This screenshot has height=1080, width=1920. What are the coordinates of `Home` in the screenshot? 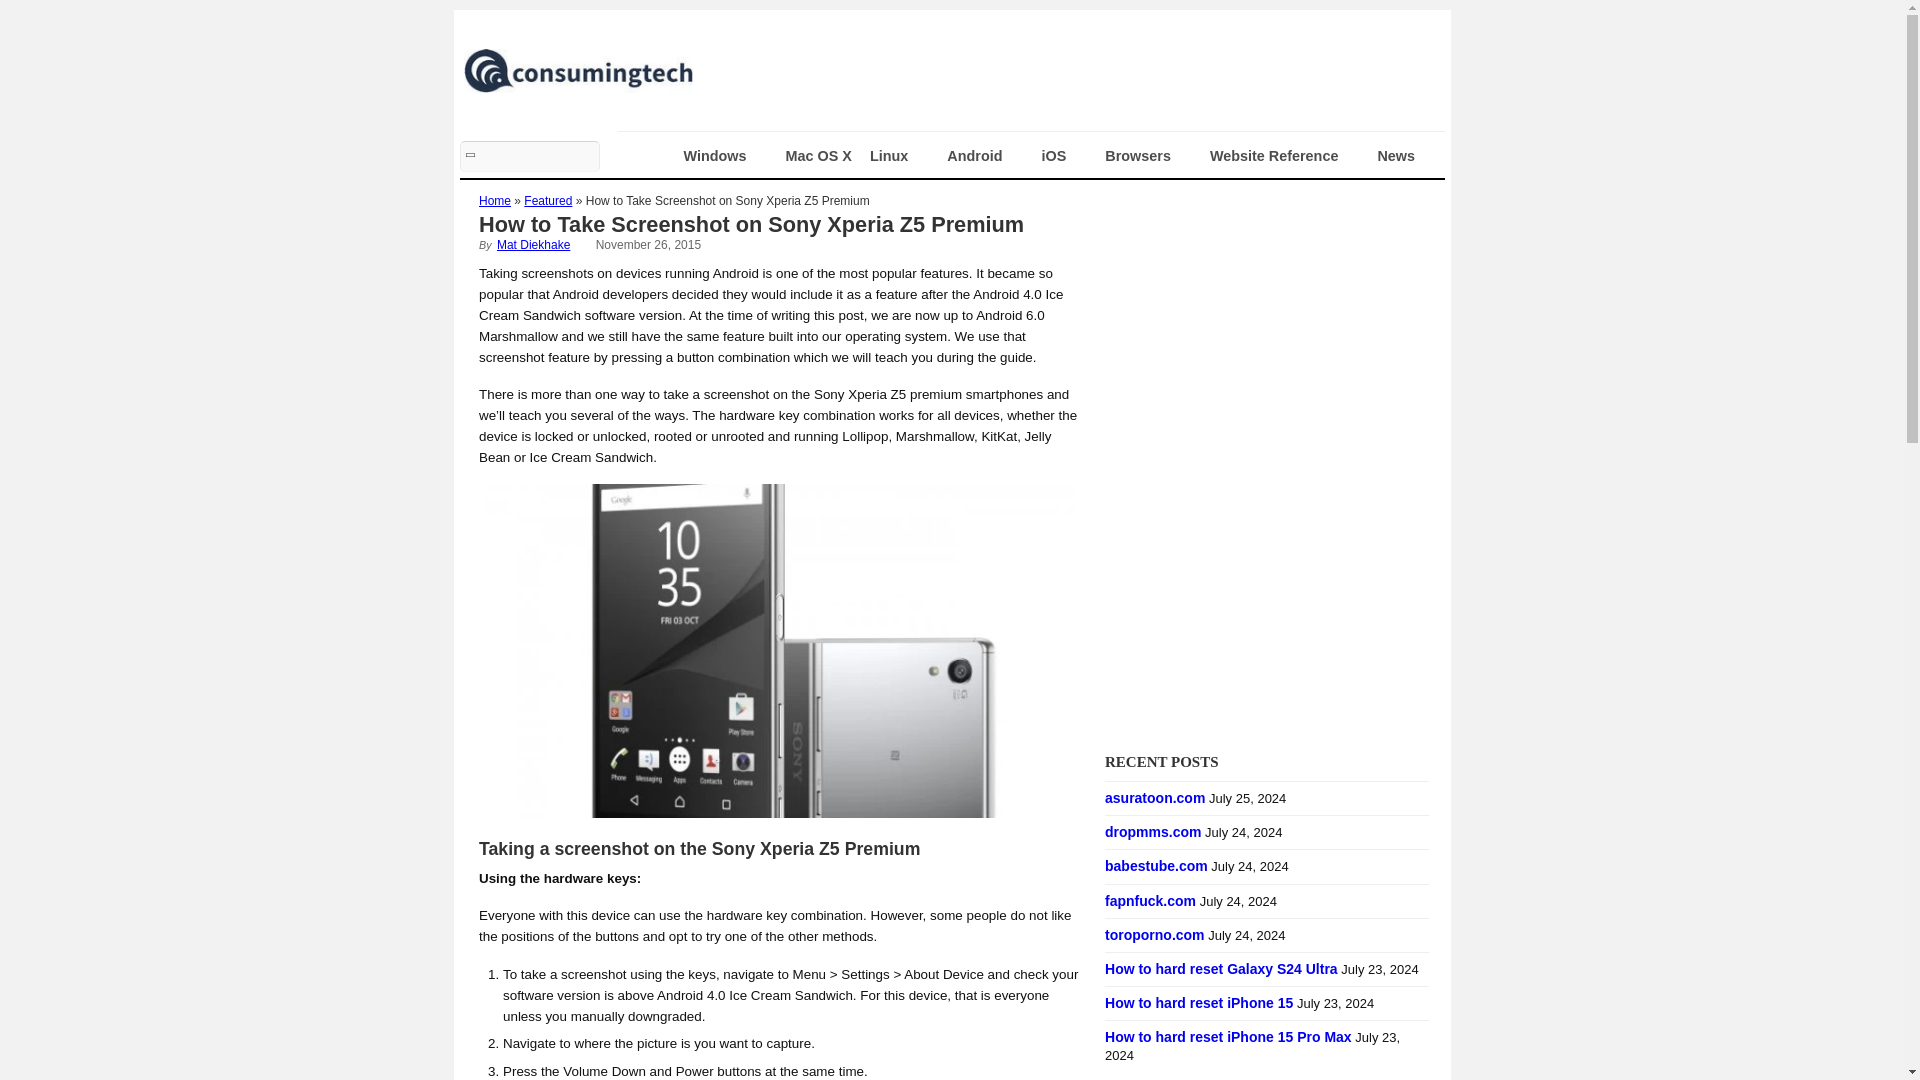 It's located at (494, 201).